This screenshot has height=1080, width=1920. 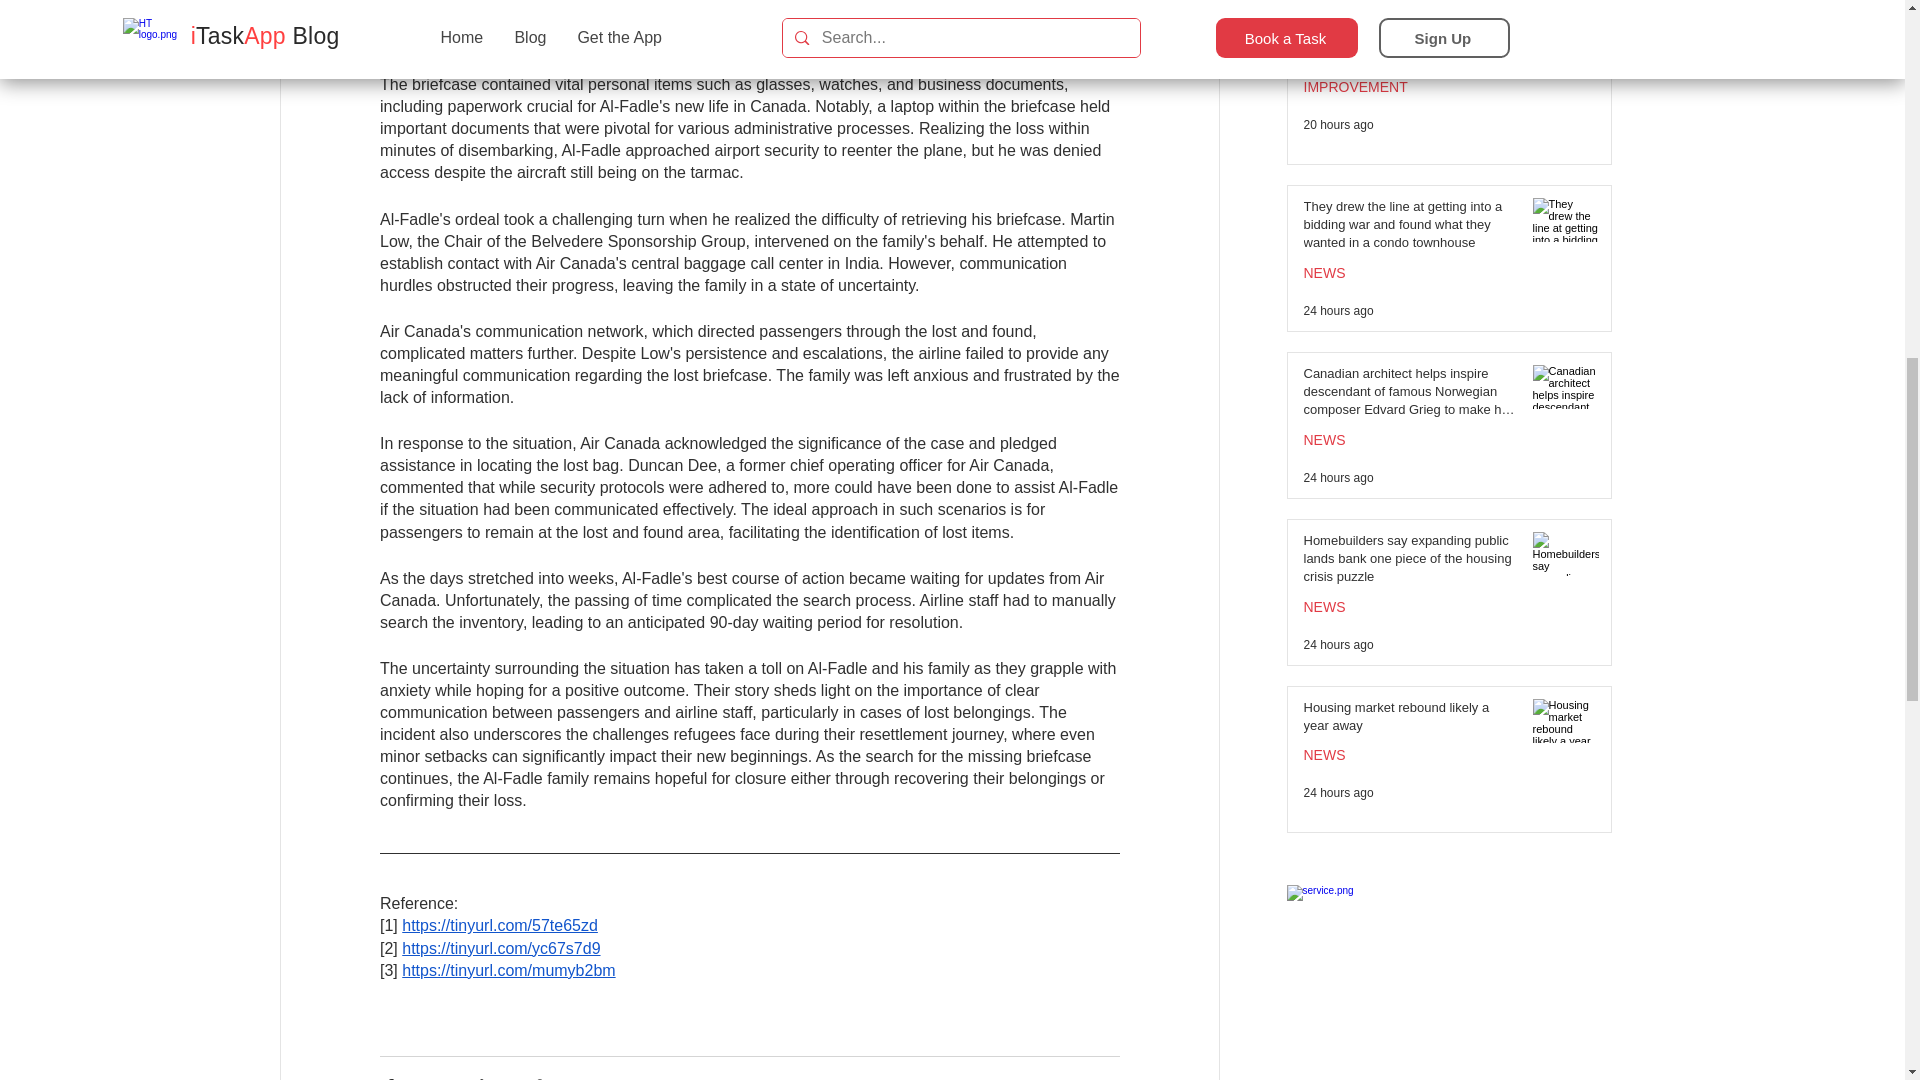 What do you see at coordinates (1338, 645) in the screenshot?
I see `24 hours ago` at bounding box center [1338, 645].